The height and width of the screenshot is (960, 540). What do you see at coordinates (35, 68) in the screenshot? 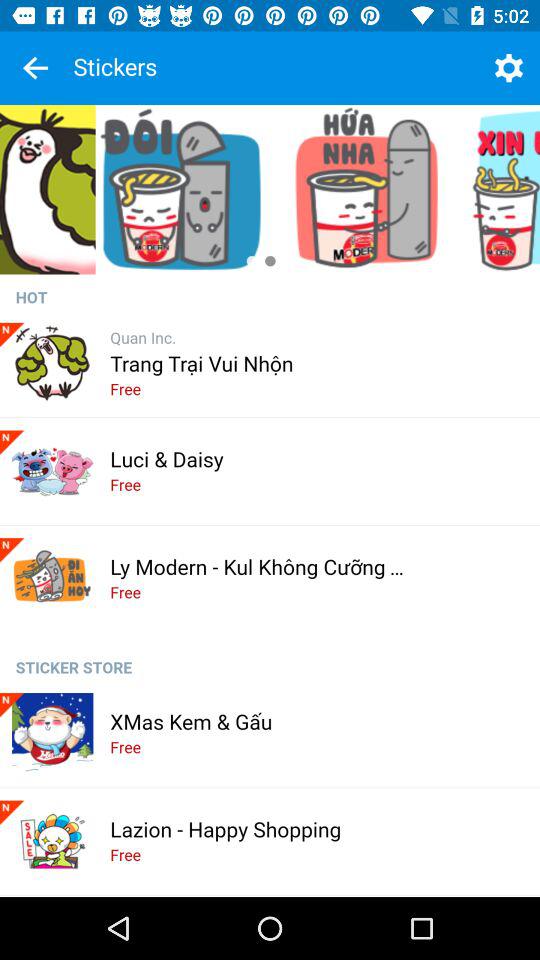
I see `go to previous` at bounding box center [35, 68].